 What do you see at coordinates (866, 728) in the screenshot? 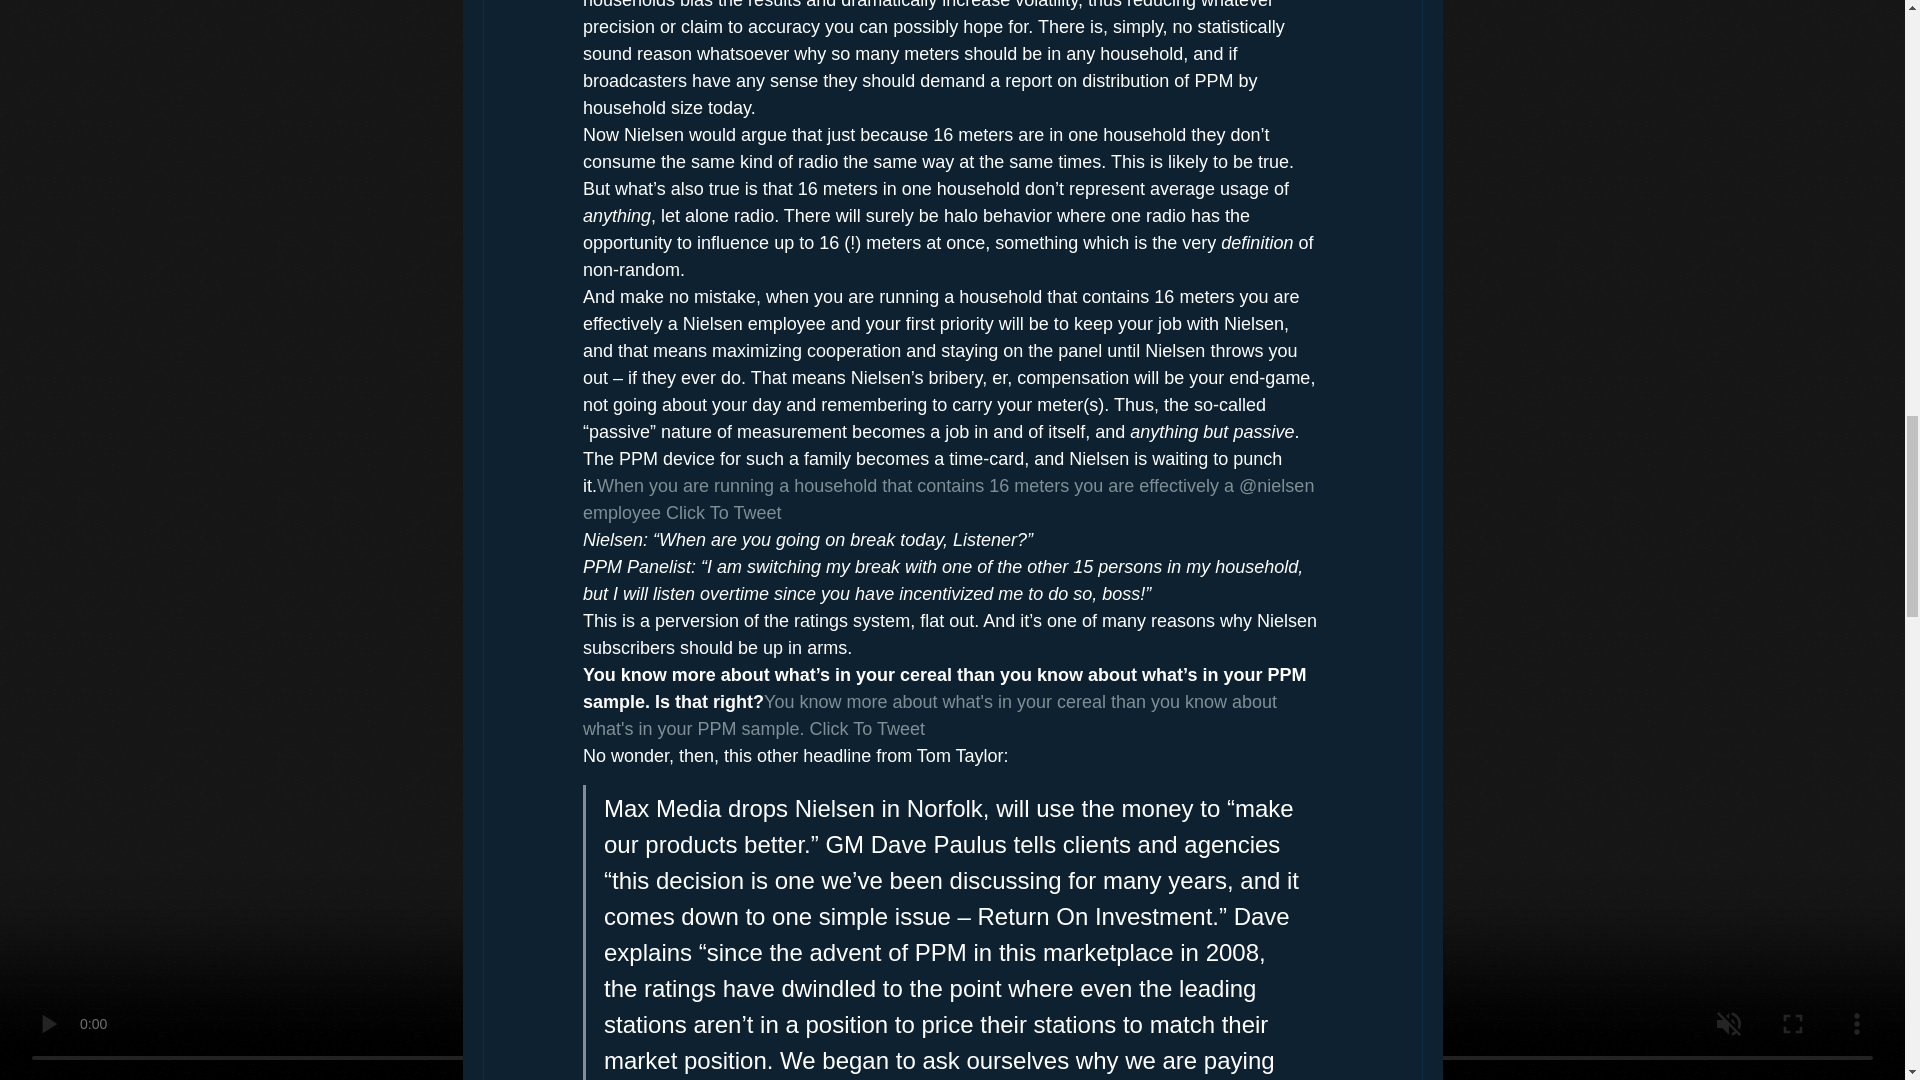
I see `Click To Tweet` at bounding box center [866, 728].